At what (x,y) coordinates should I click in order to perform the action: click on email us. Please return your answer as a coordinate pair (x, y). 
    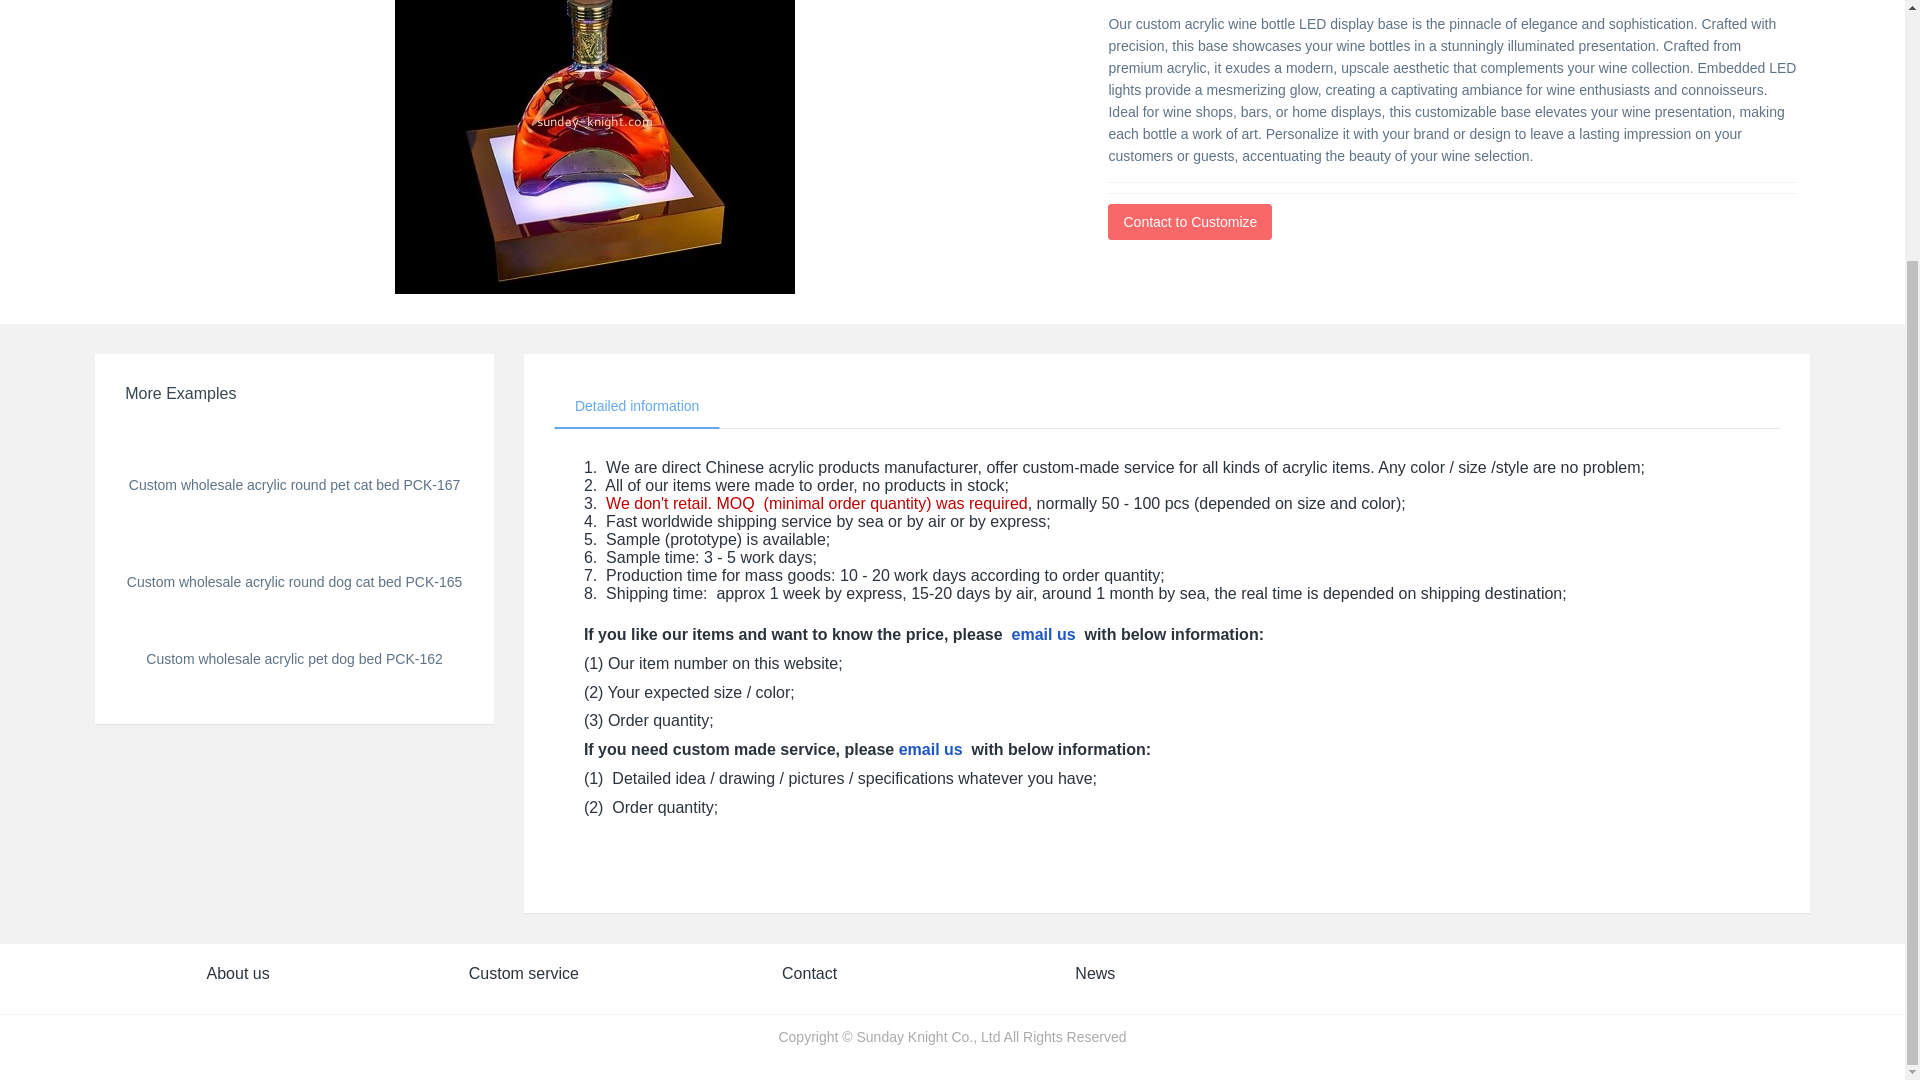
    Looking at the image, I should click on (930, 749).